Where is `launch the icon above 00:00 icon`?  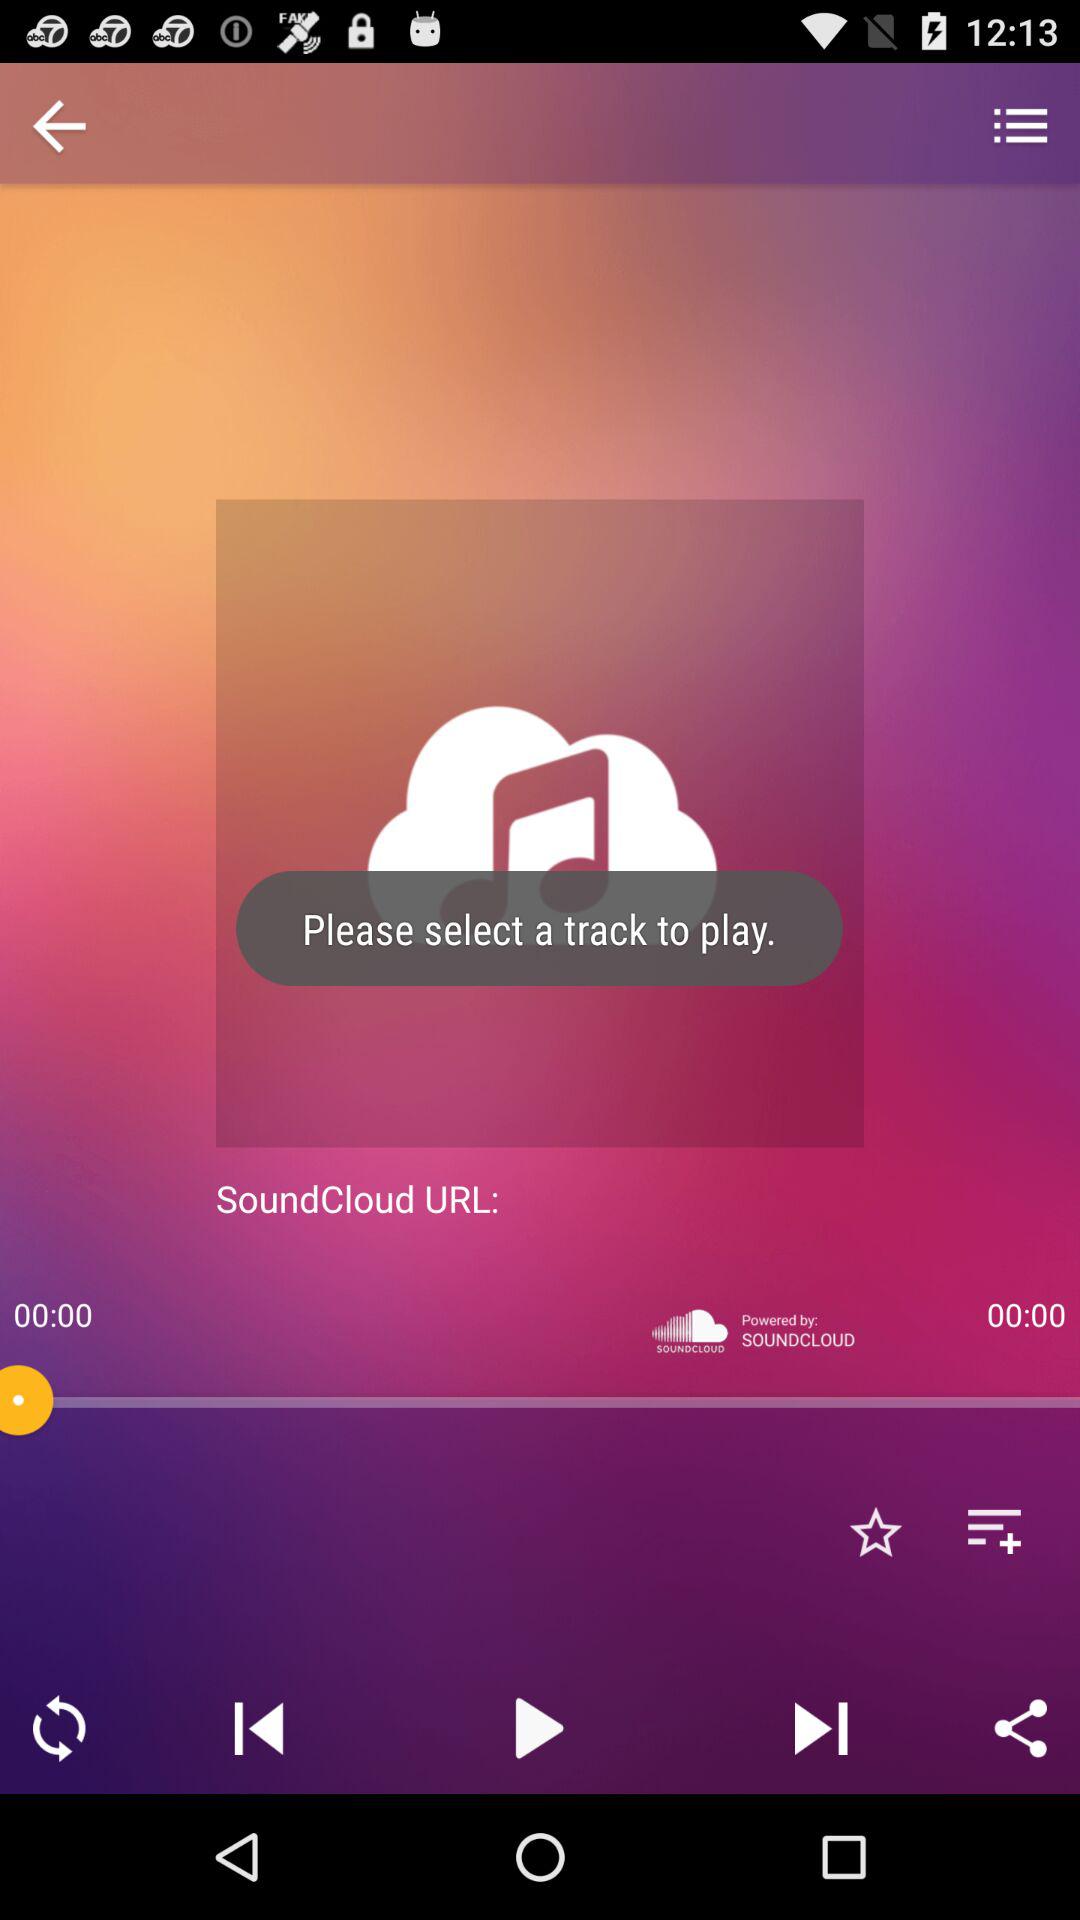
launch the icon above 00:00 icon is located at coordinates (59, 128).